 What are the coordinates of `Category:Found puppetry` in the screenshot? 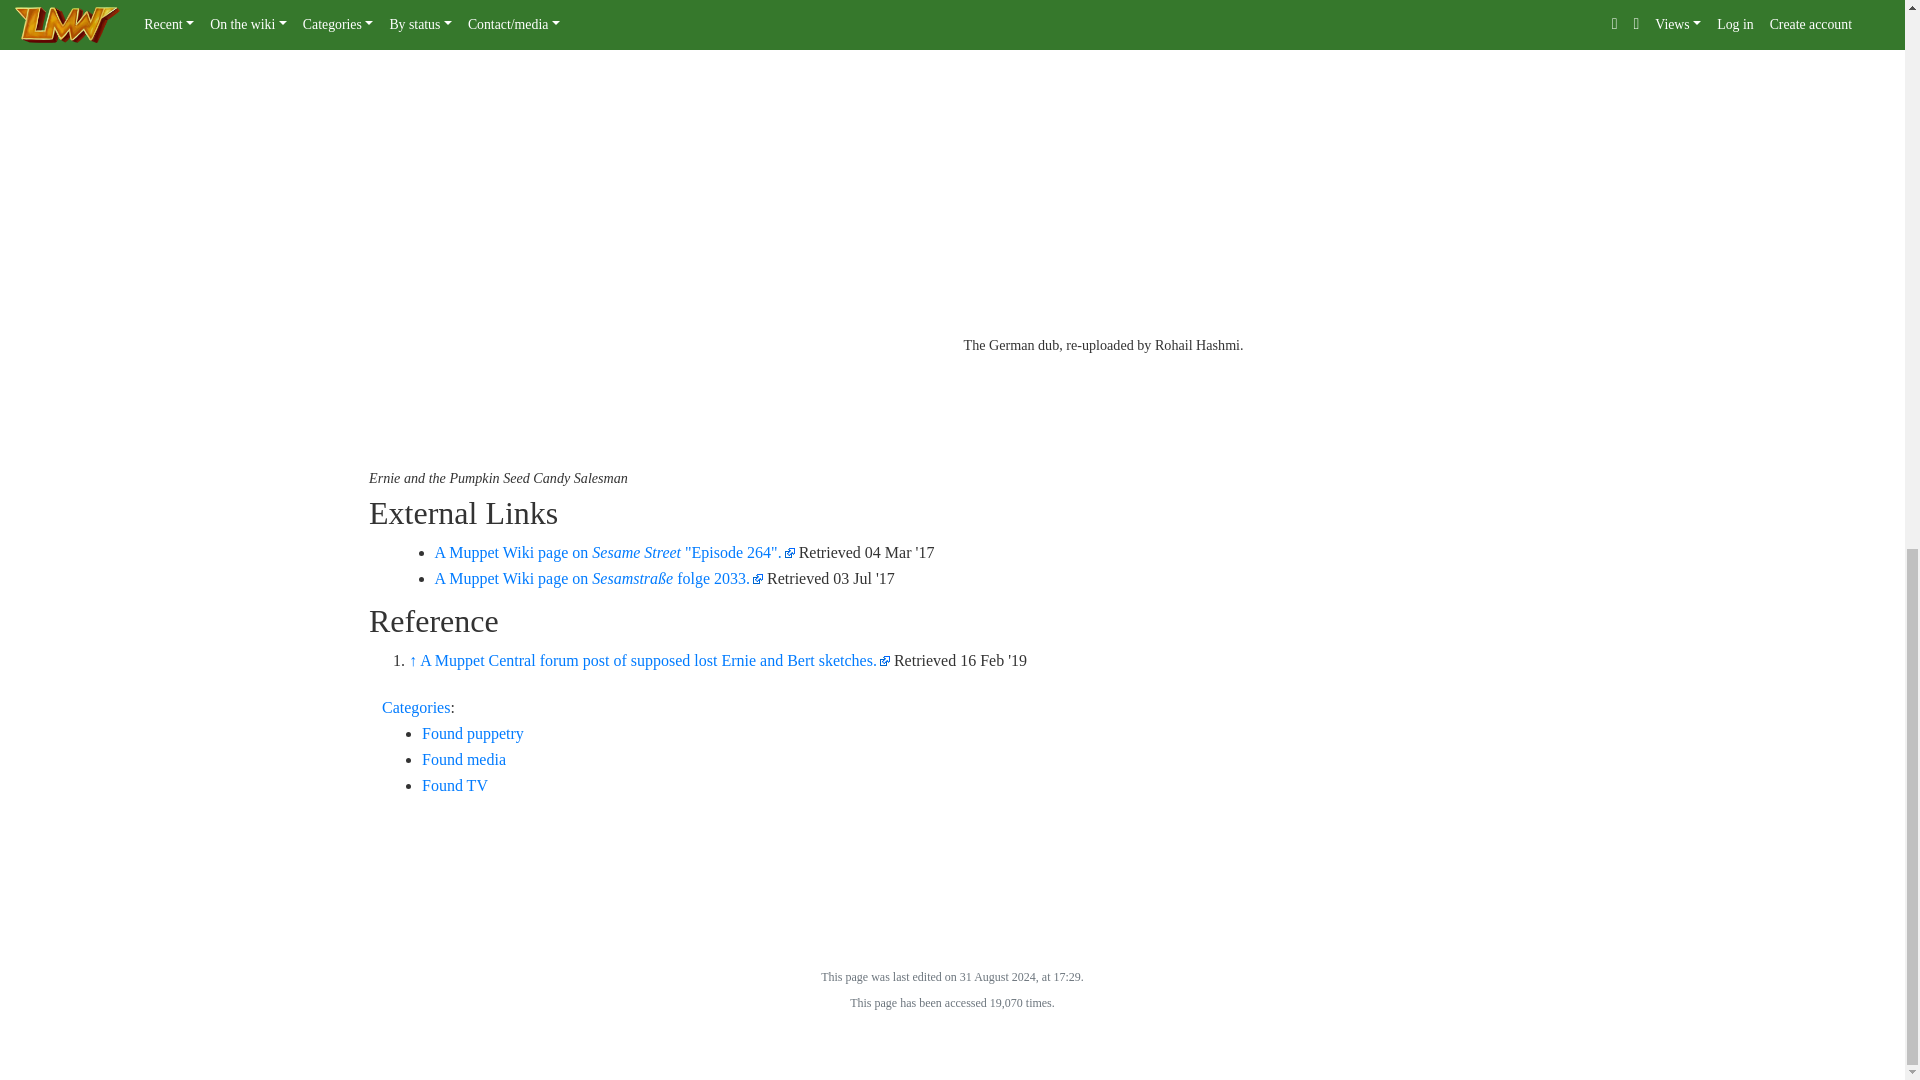 It's located at (473, 732).